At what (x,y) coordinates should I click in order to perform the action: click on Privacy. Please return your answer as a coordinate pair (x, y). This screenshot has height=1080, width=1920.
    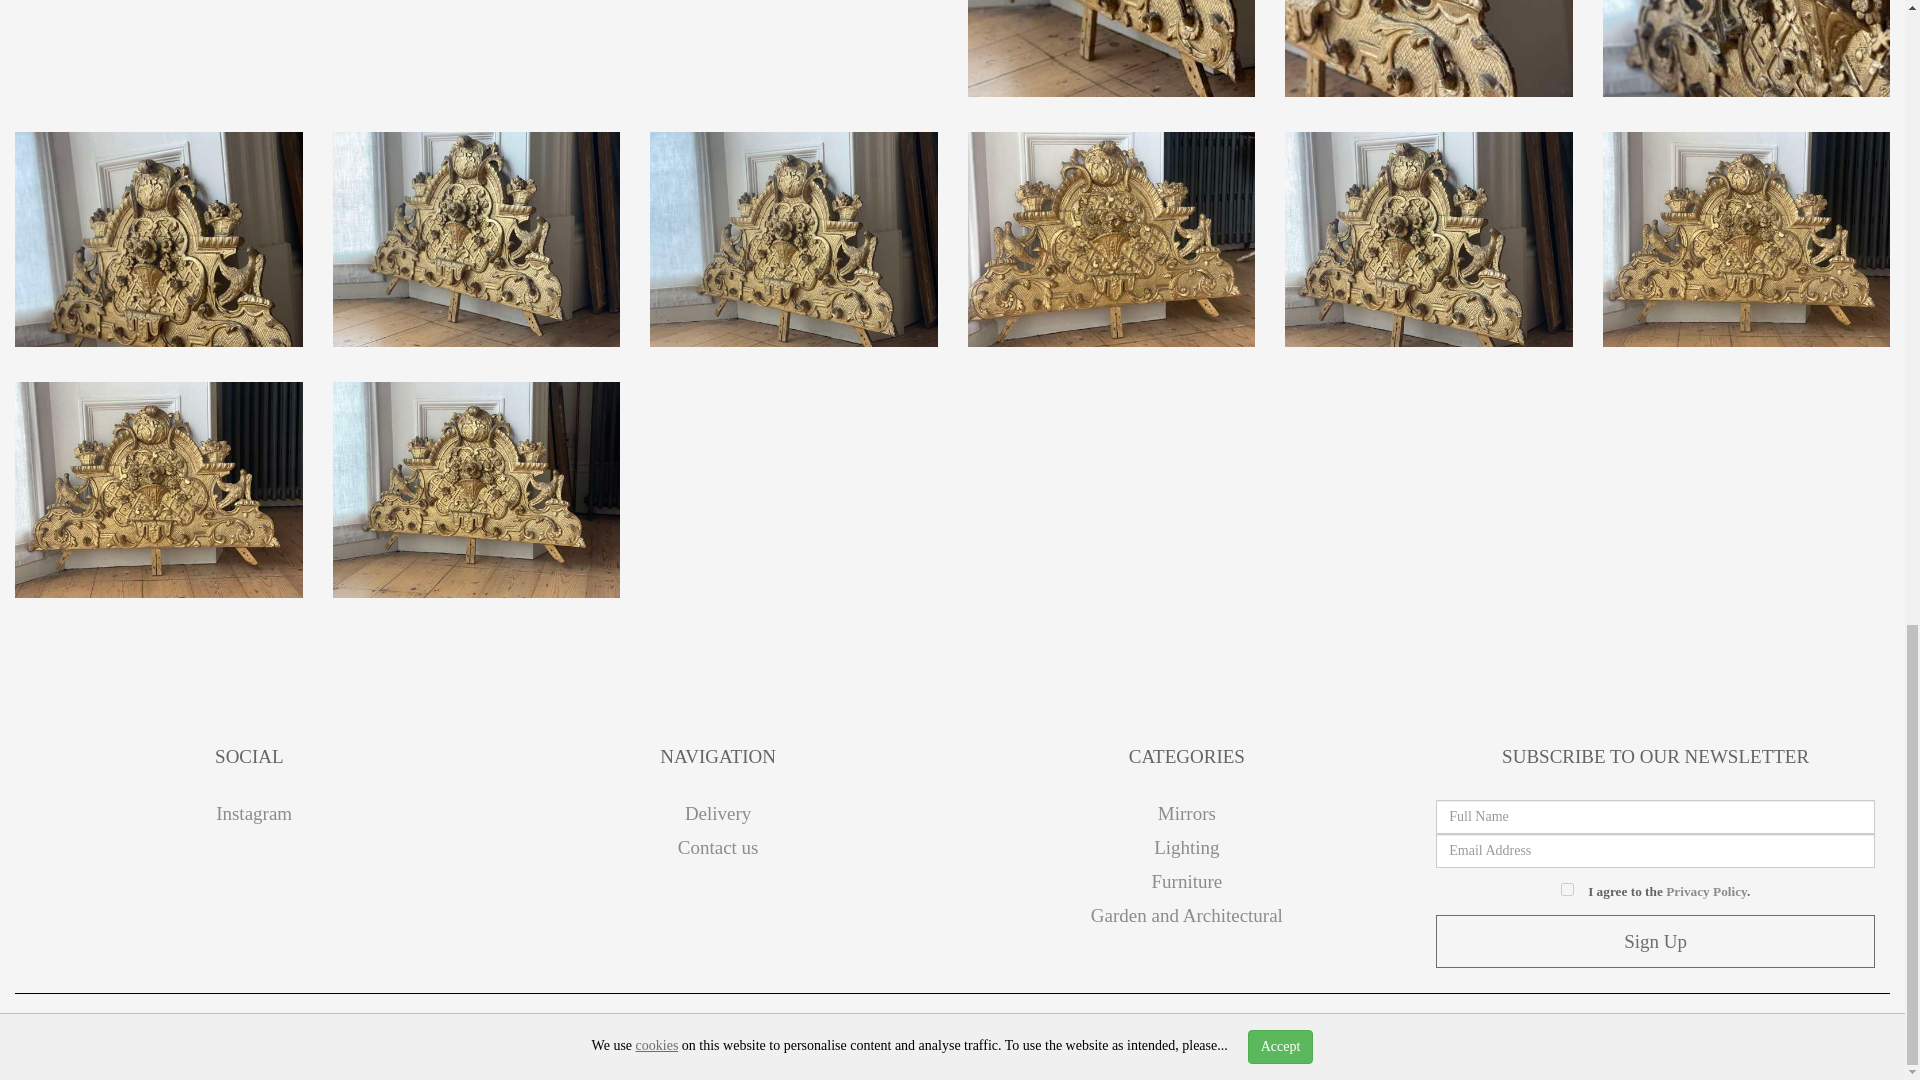
    Looking at the image, I should click on (921, 1032).